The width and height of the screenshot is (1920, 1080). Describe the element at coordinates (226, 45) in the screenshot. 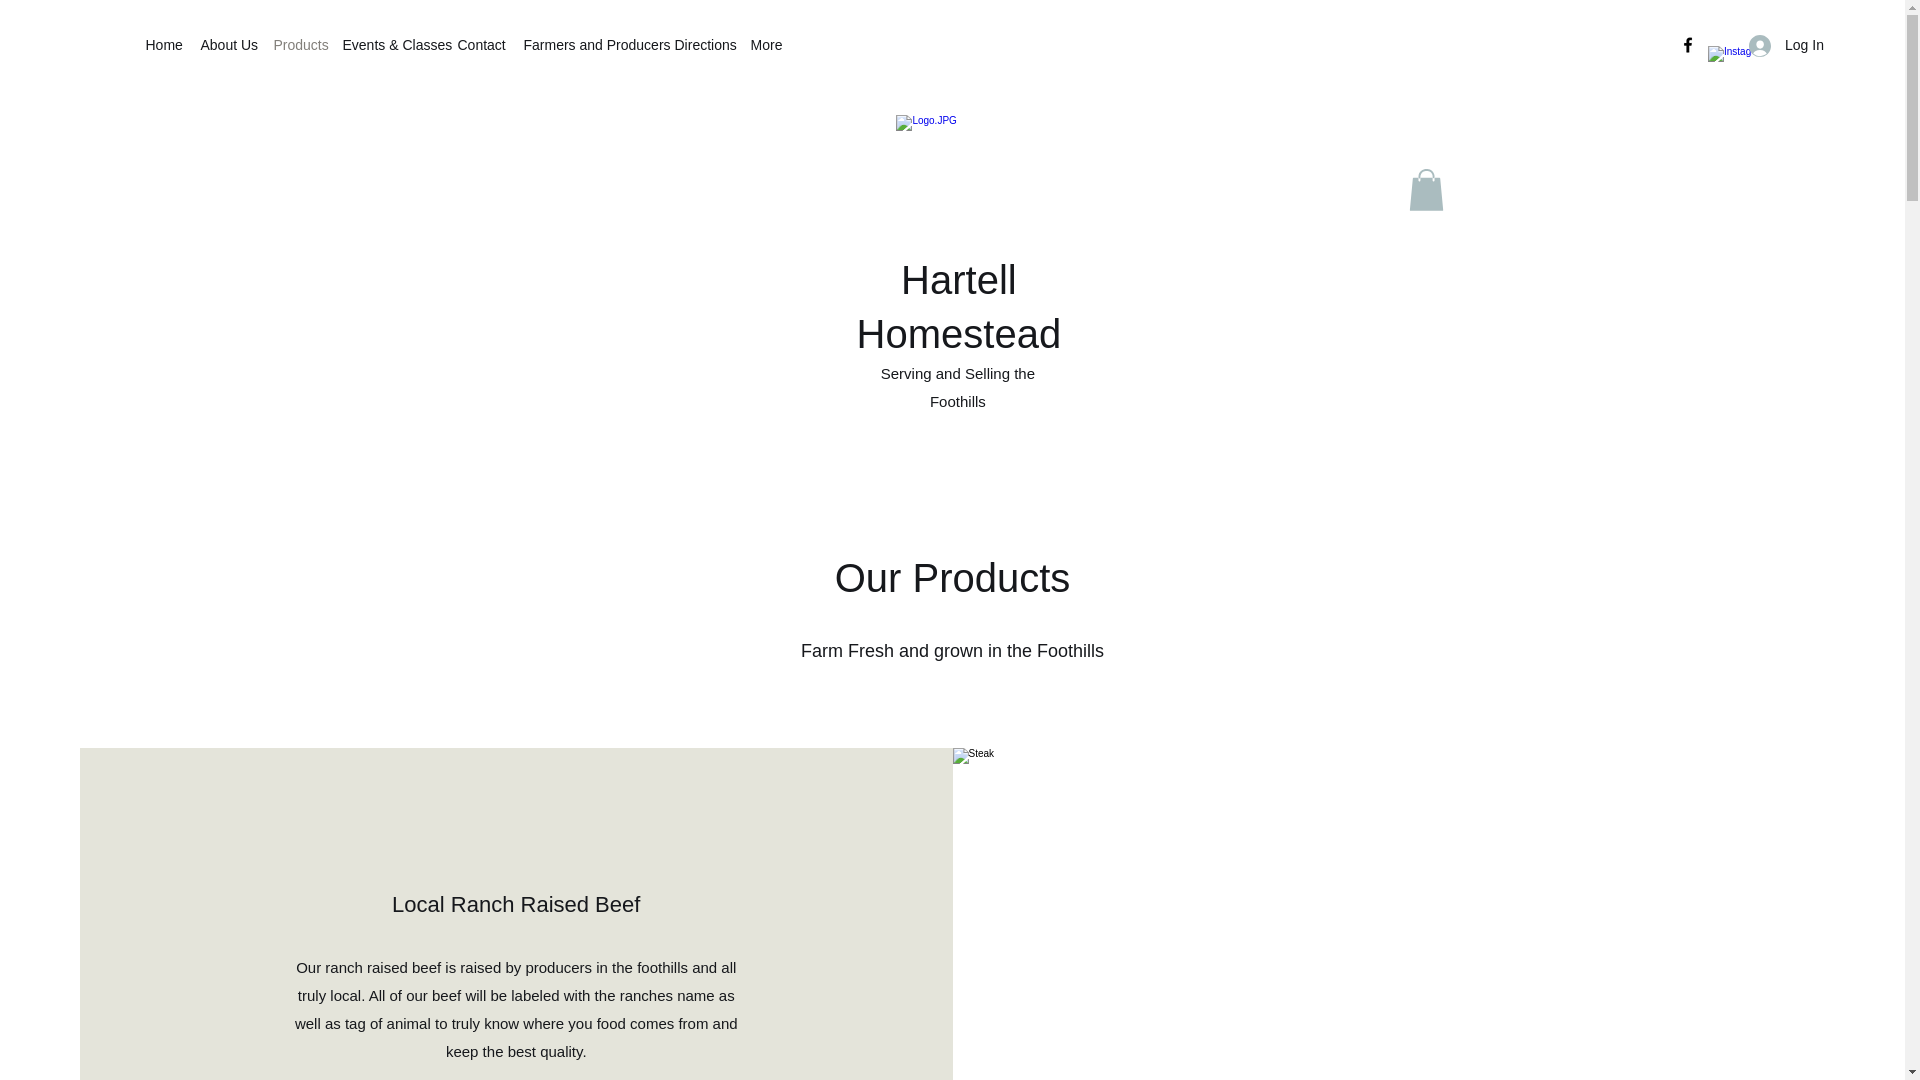

I see `About Us` at that location.